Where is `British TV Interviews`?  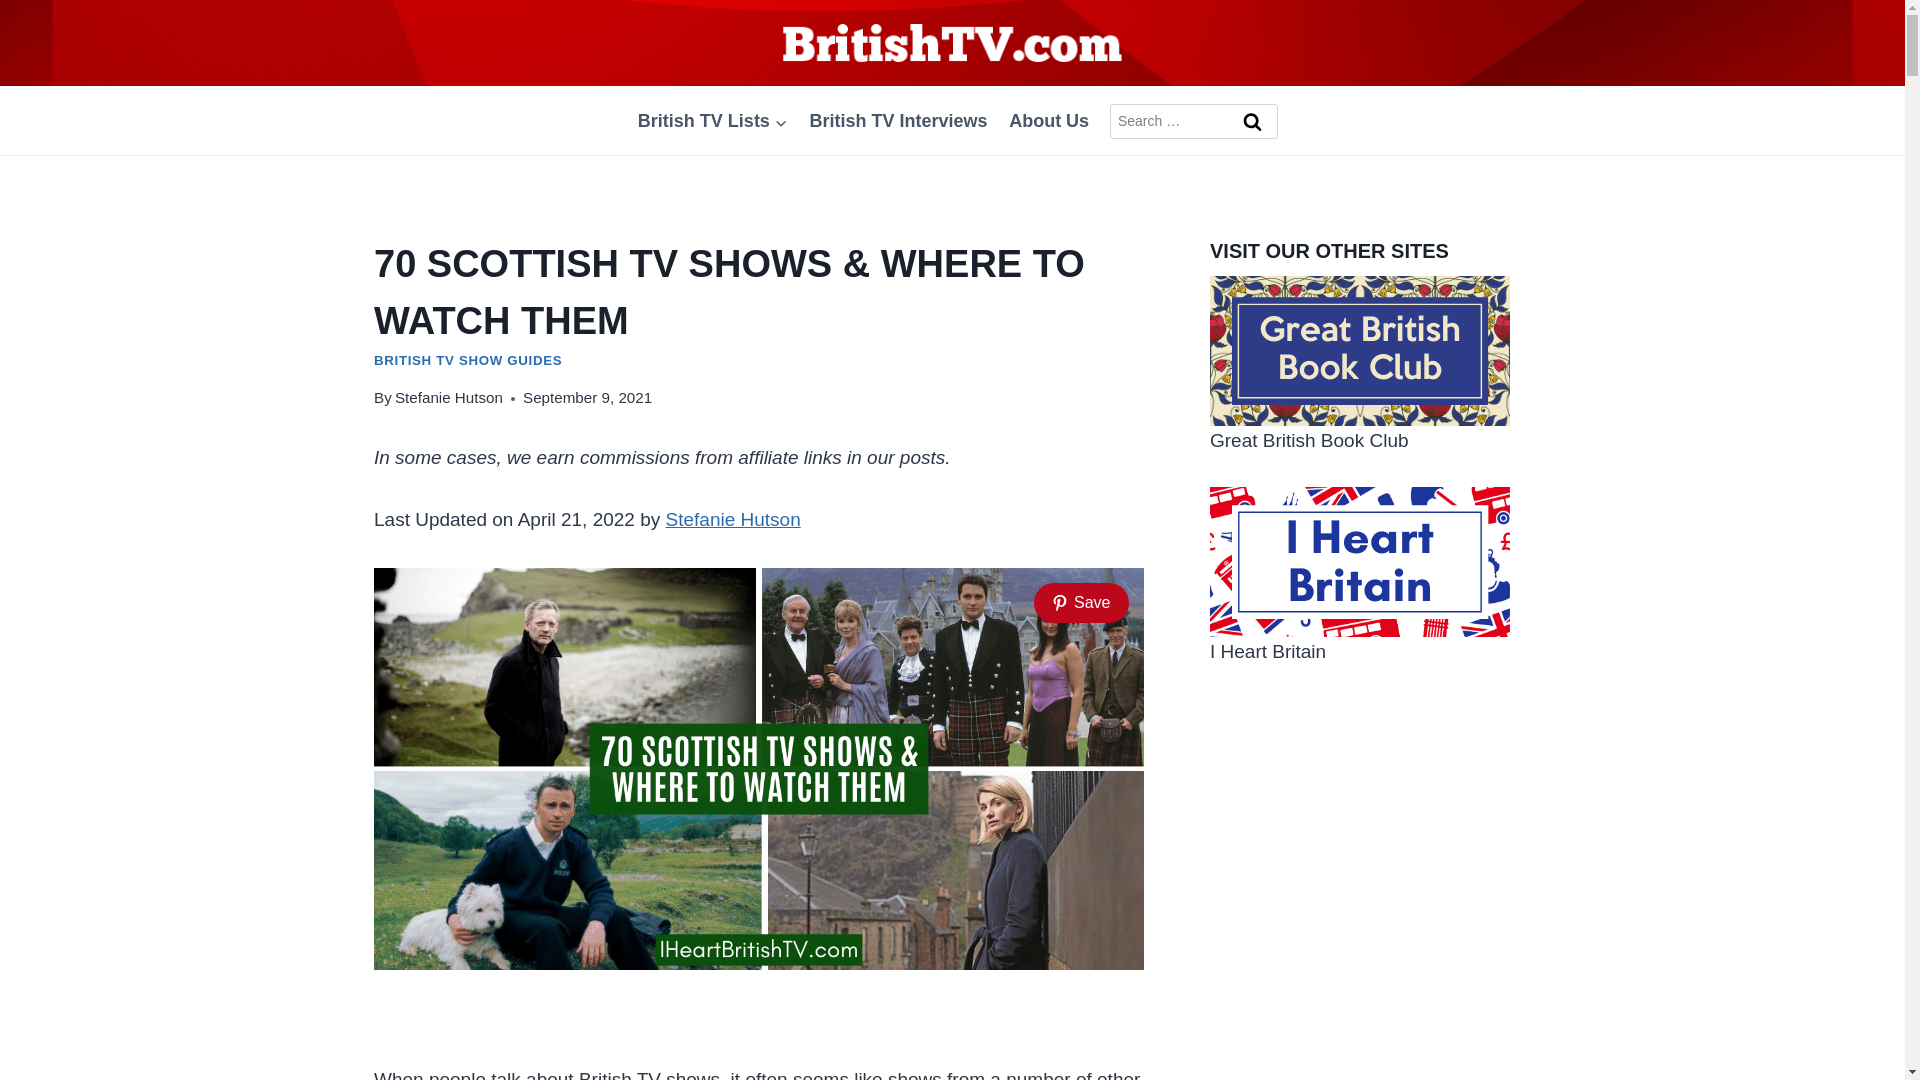
British TV Interviews is located at coordinates (898, 120).